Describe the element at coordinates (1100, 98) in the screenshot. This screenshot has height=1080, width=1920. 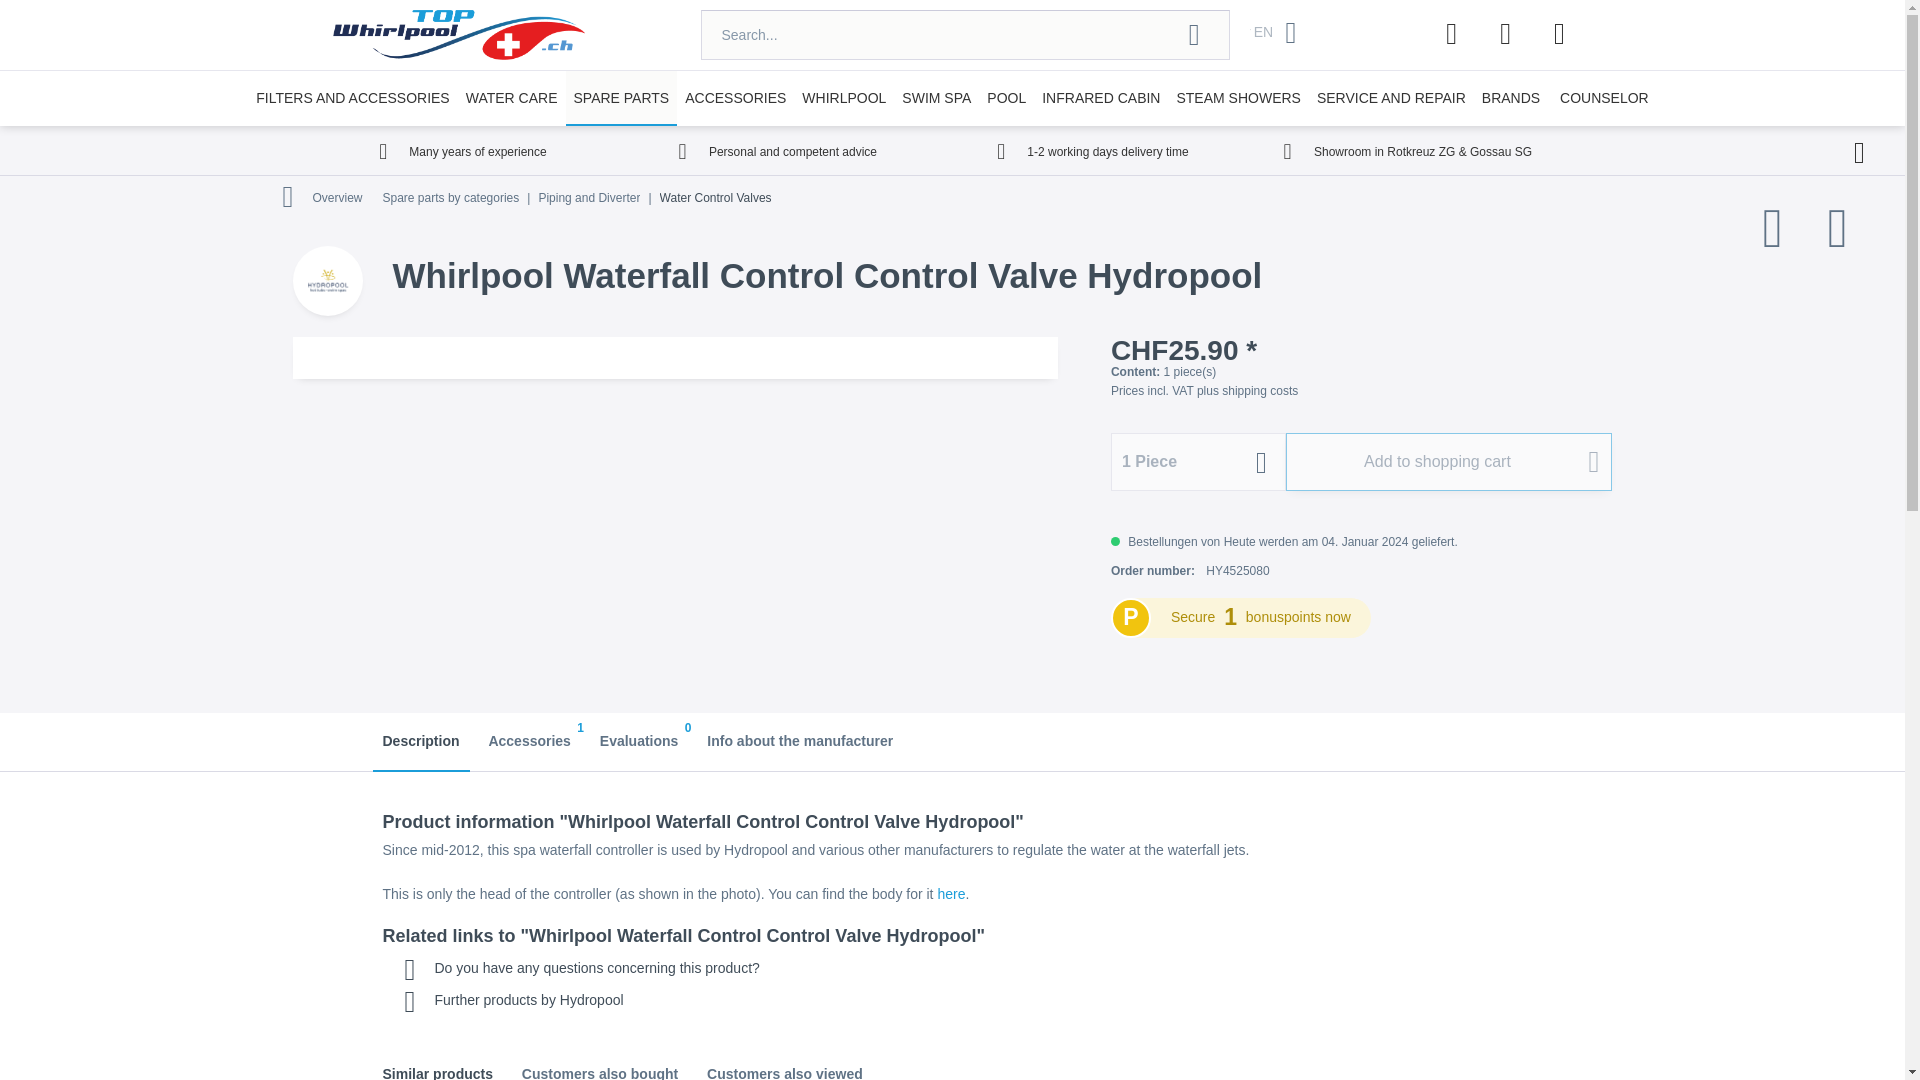
I see `INFRARED CABIN` at that location.